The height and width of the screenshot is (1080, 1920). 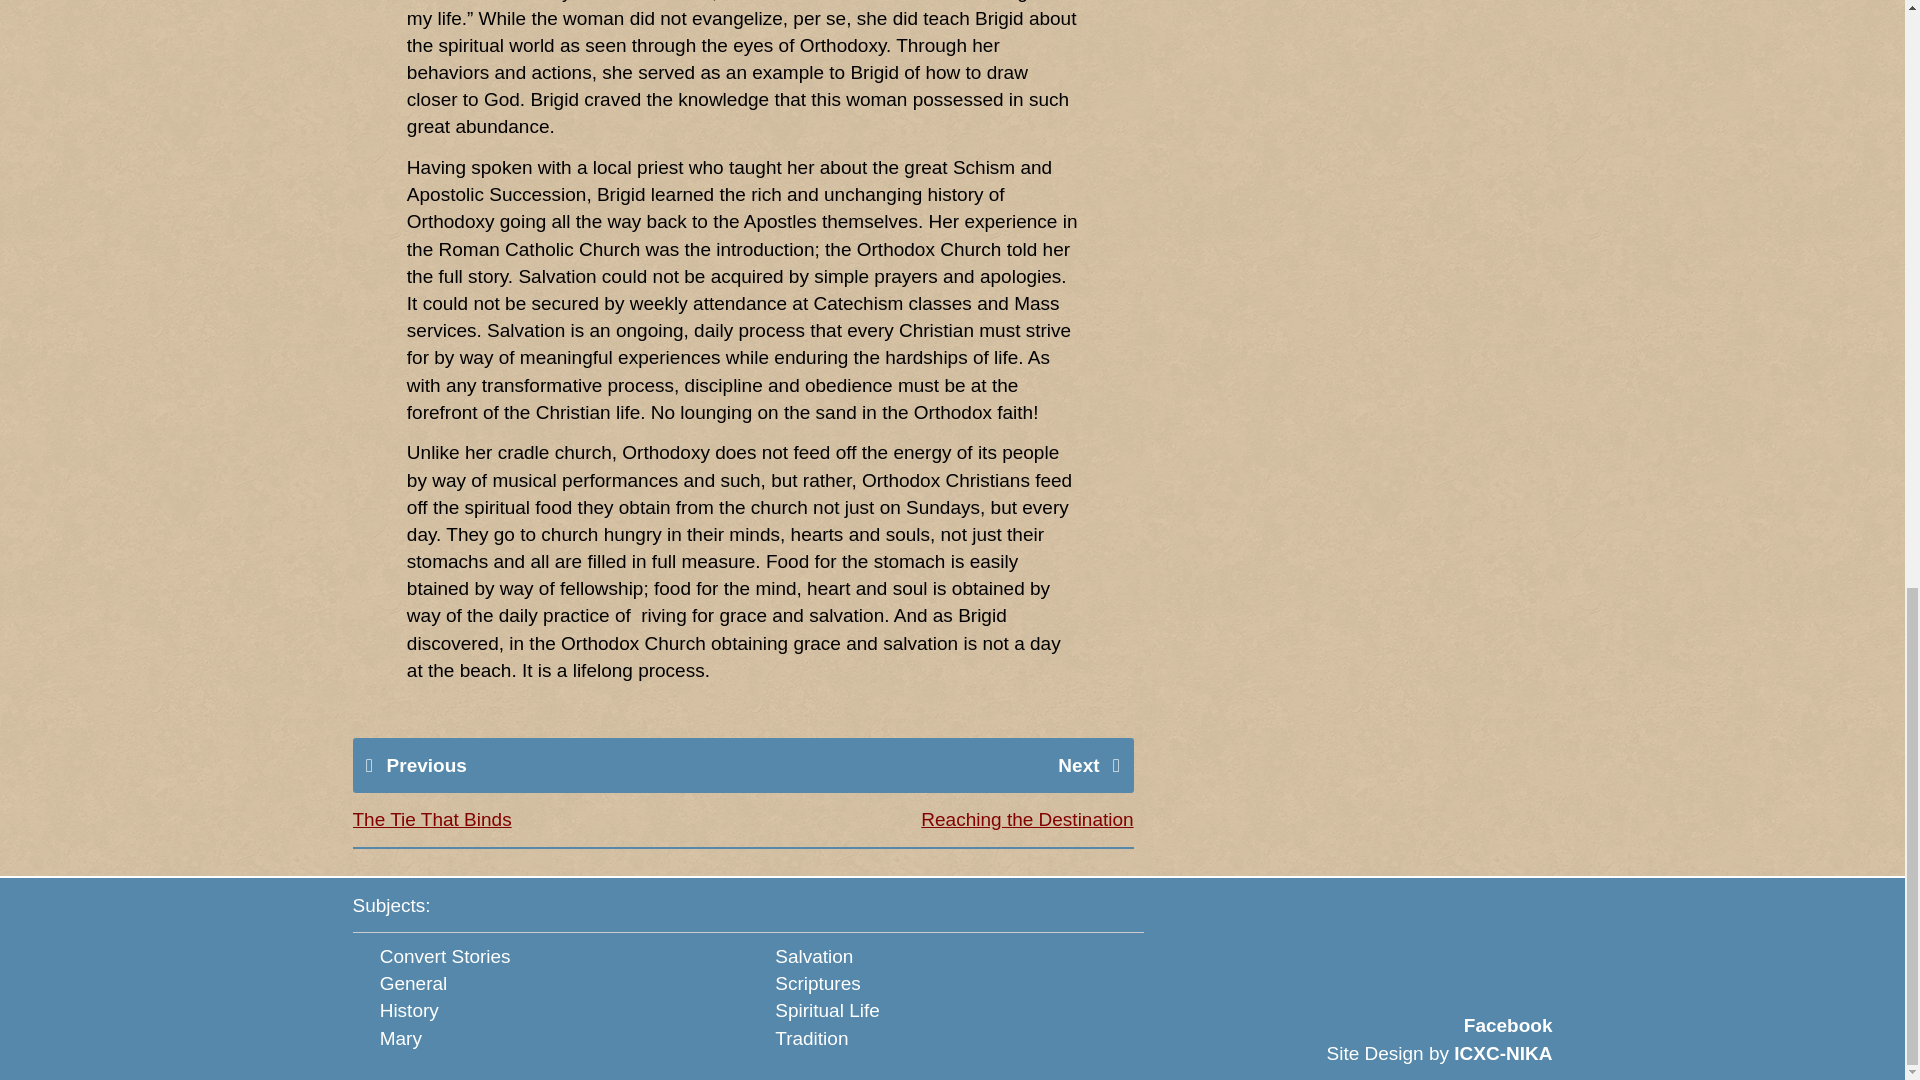 I want to click on Tradition, so click(x=812, y=1037).